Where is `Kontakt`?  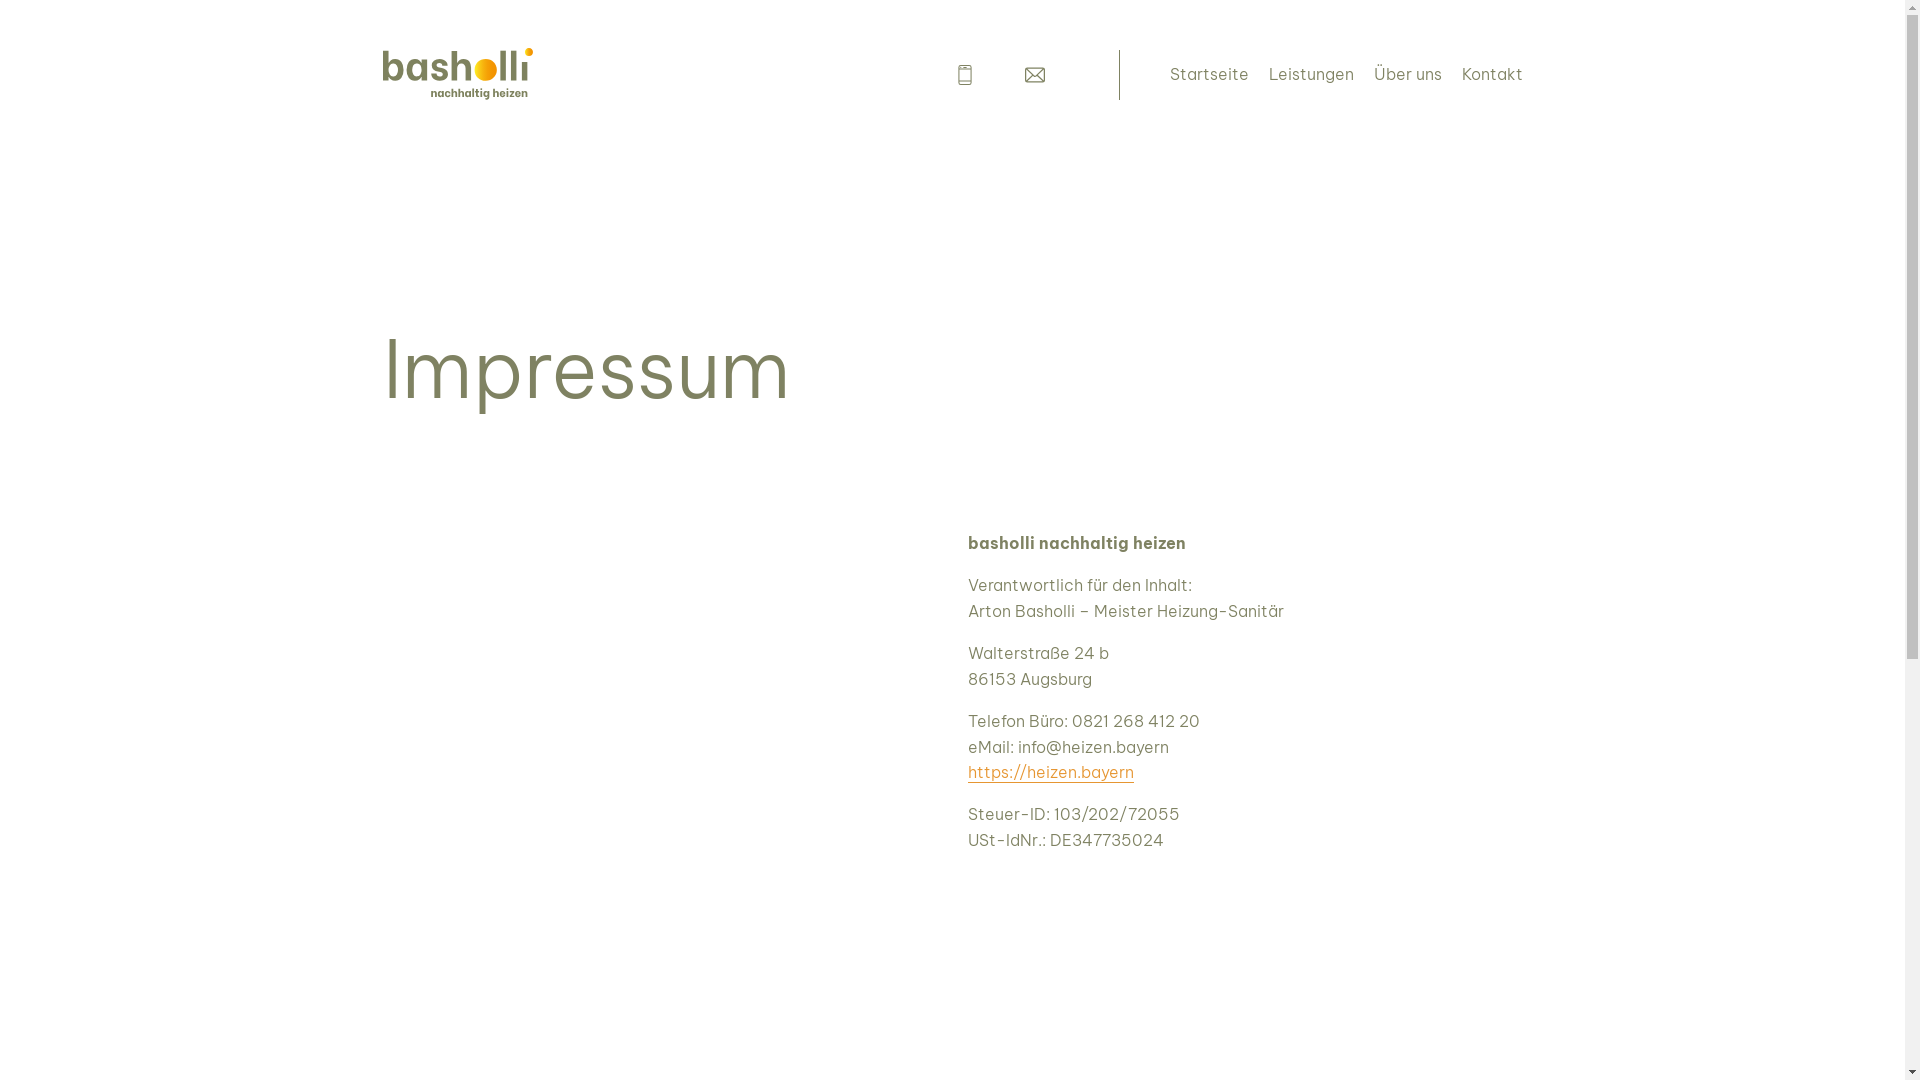
Kontakt is located at coordinates (1492, 92).